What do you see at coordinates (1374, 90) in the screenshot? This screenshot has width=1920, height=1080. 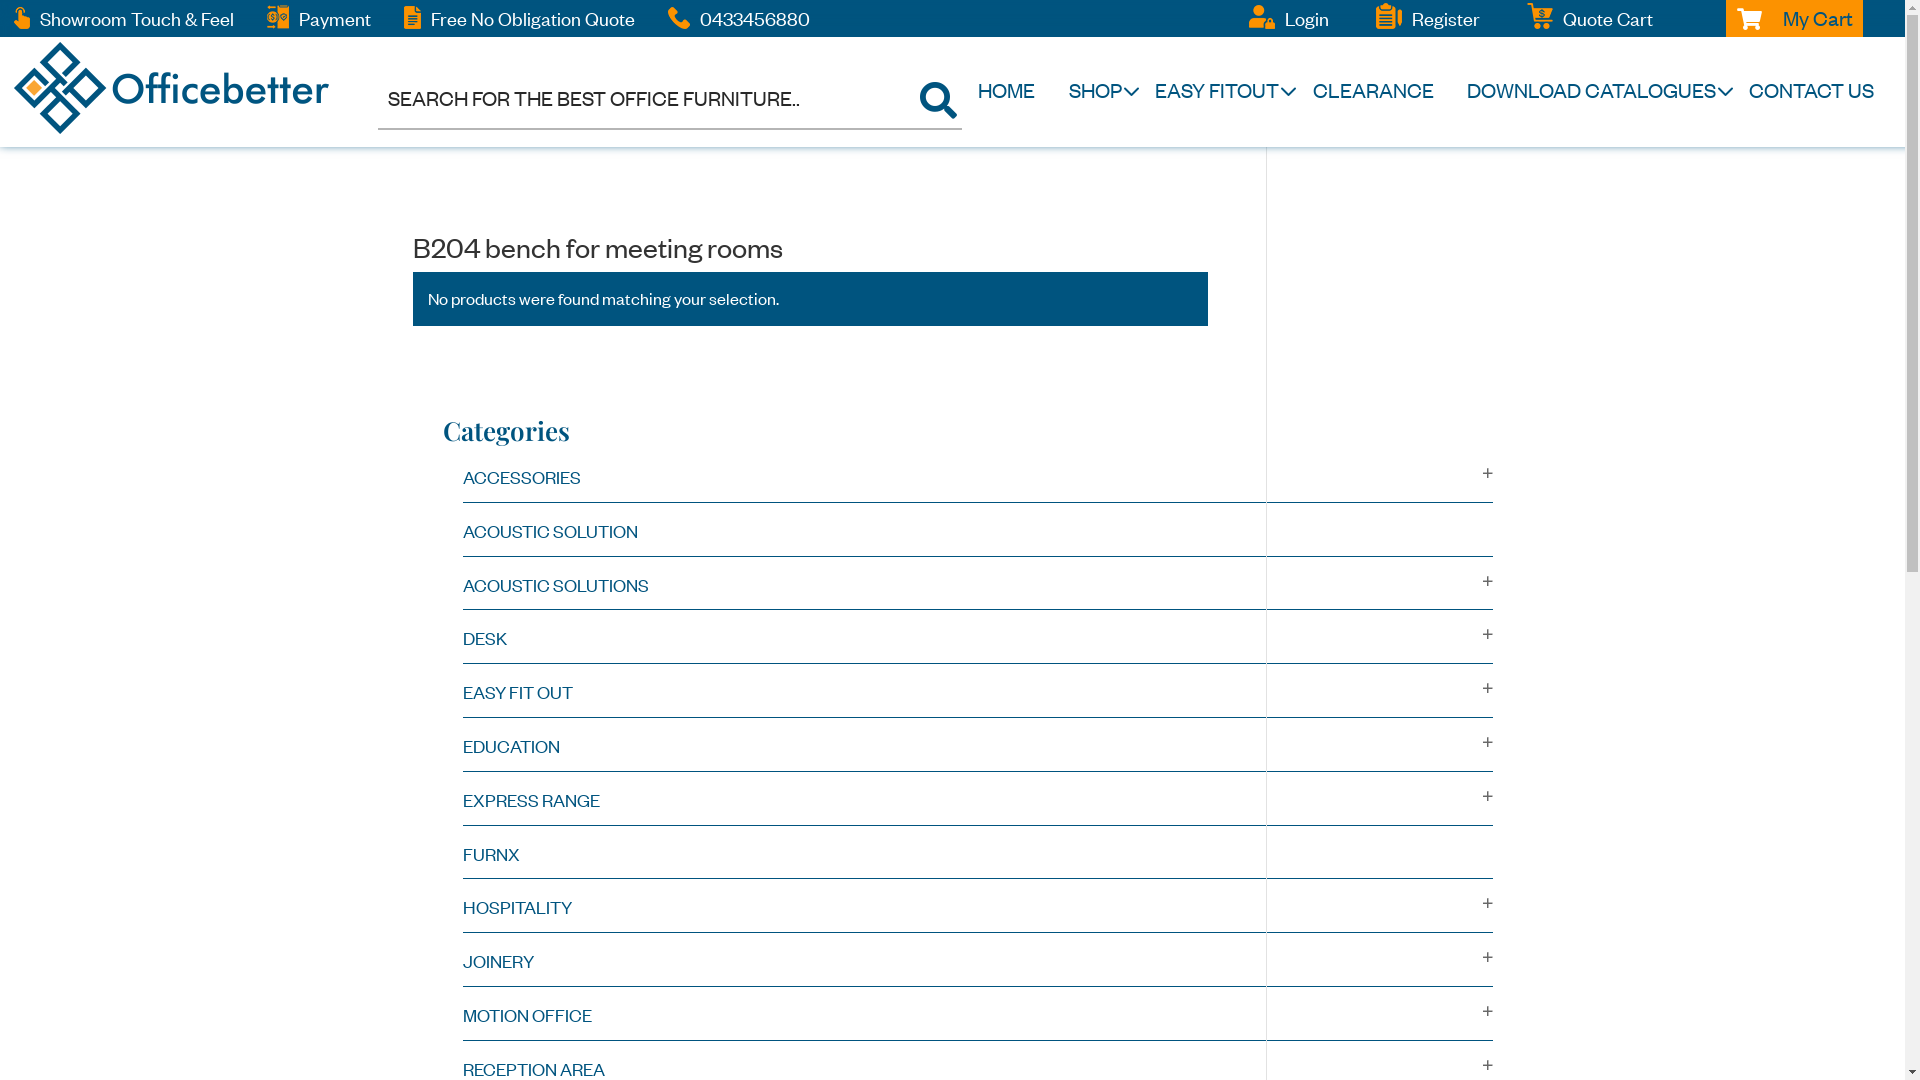 I see `CLEARANCE` at bounding box center [1374, 90].